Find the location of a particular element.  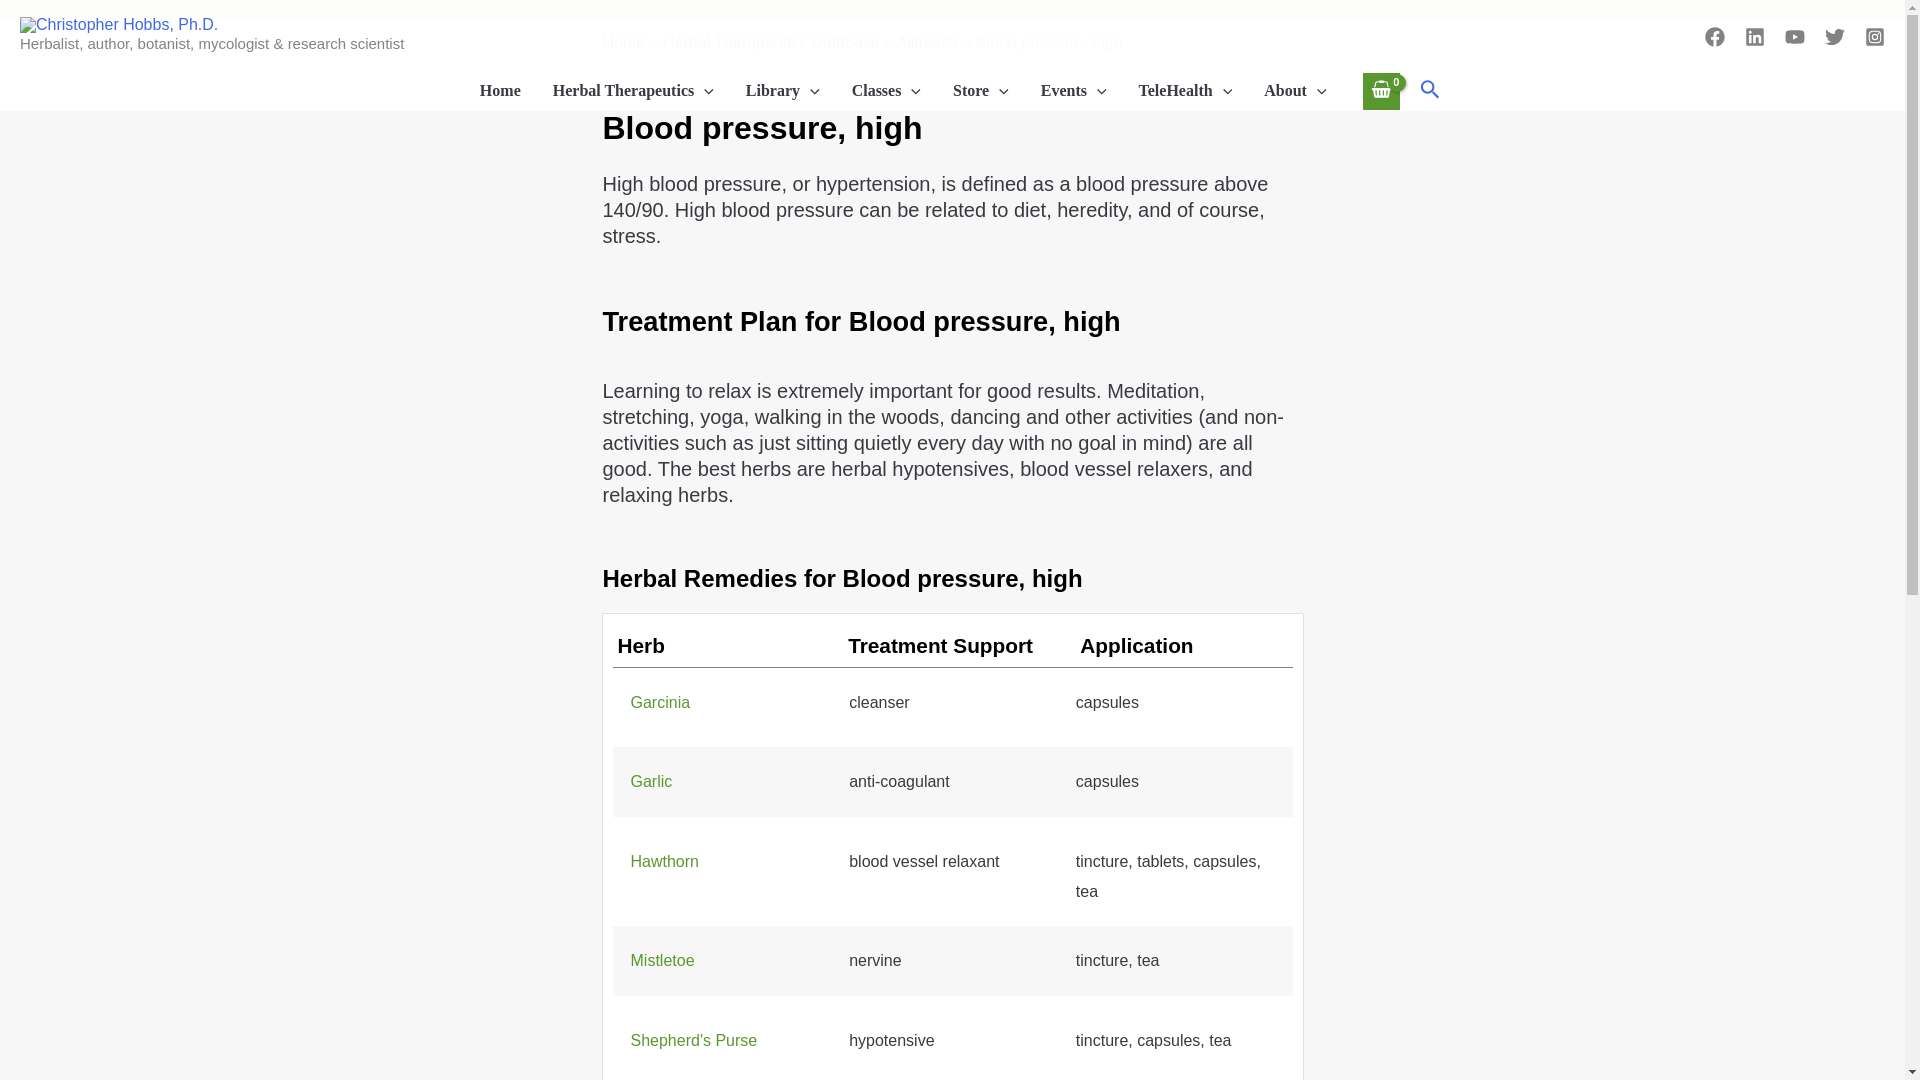

Library is located at coordinates (782, 91).